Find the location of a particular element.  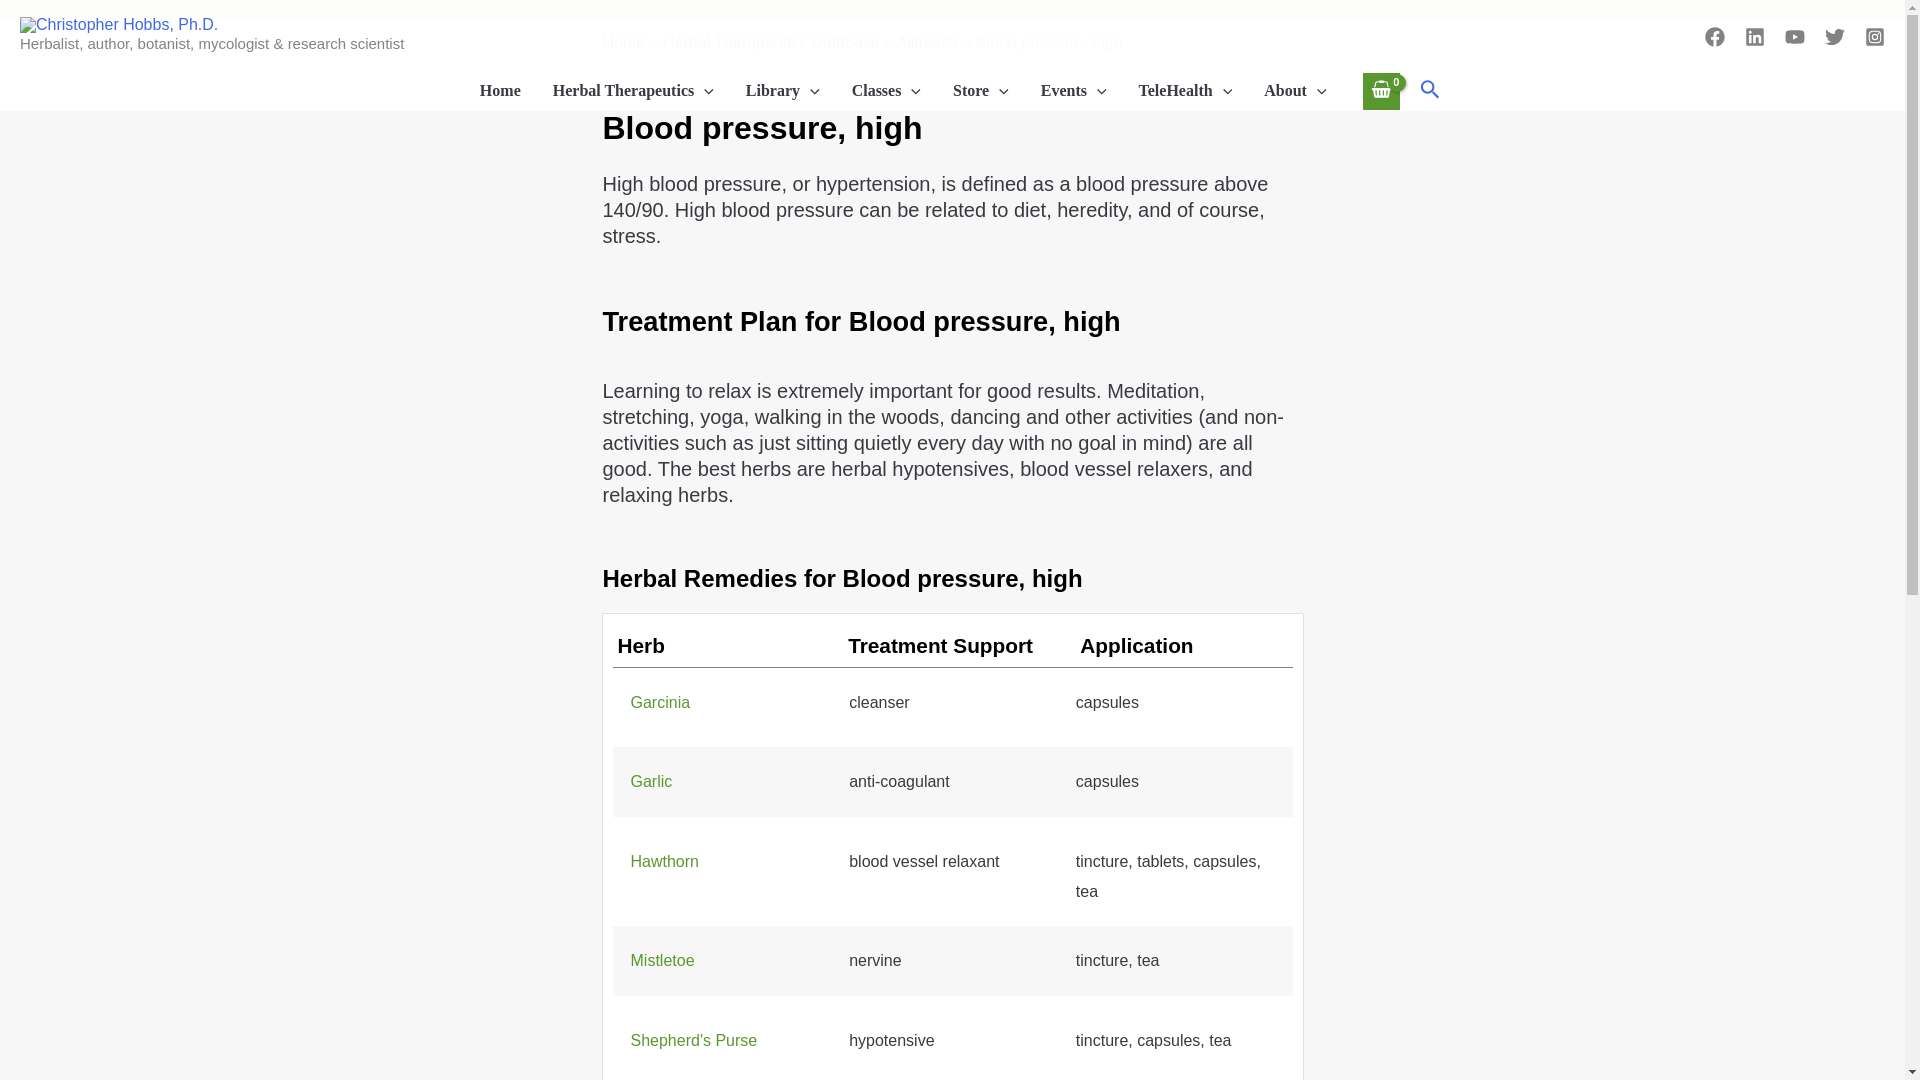

Library is located at coordinates (782, 91).